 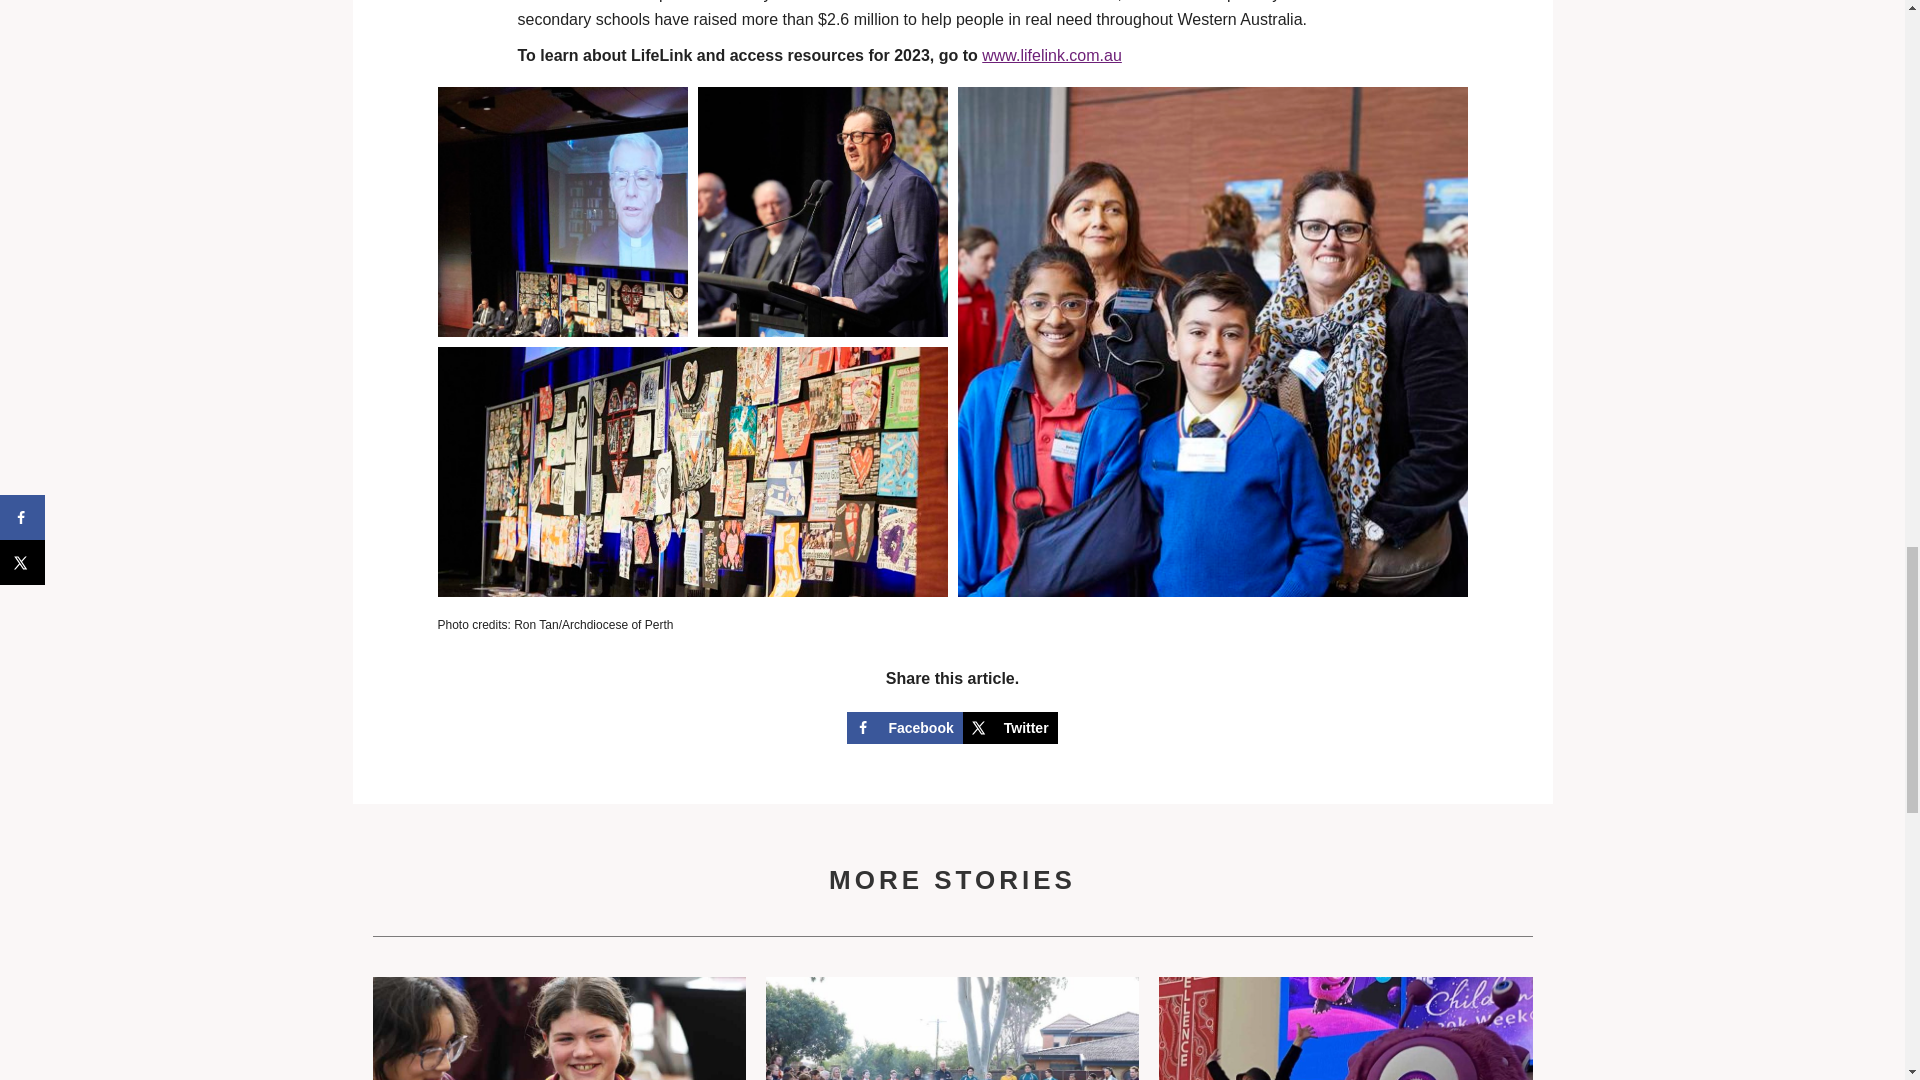 I want to click on Cover-Photo-1200, so click(x=558, y=1028).